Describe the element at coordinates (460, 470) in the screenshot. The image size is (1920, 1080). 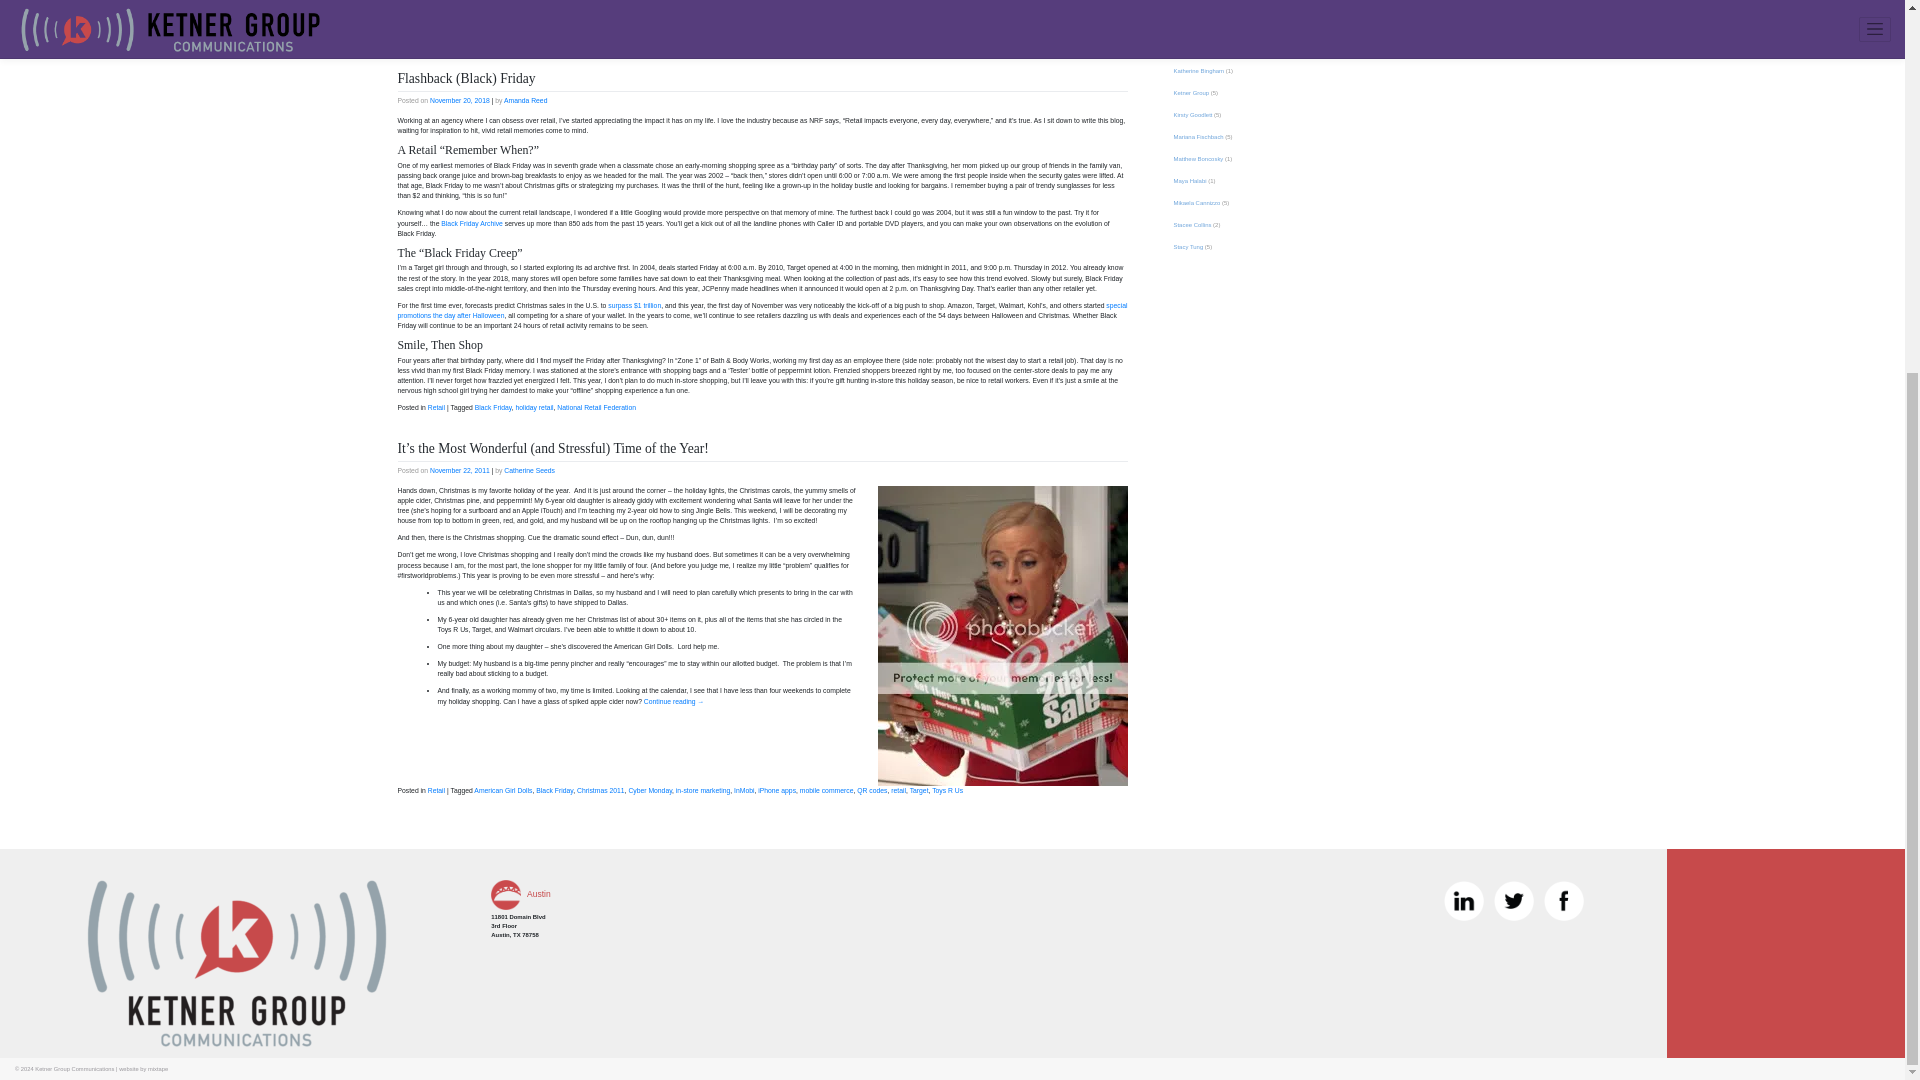
I see `November 22, 2011` at that location.